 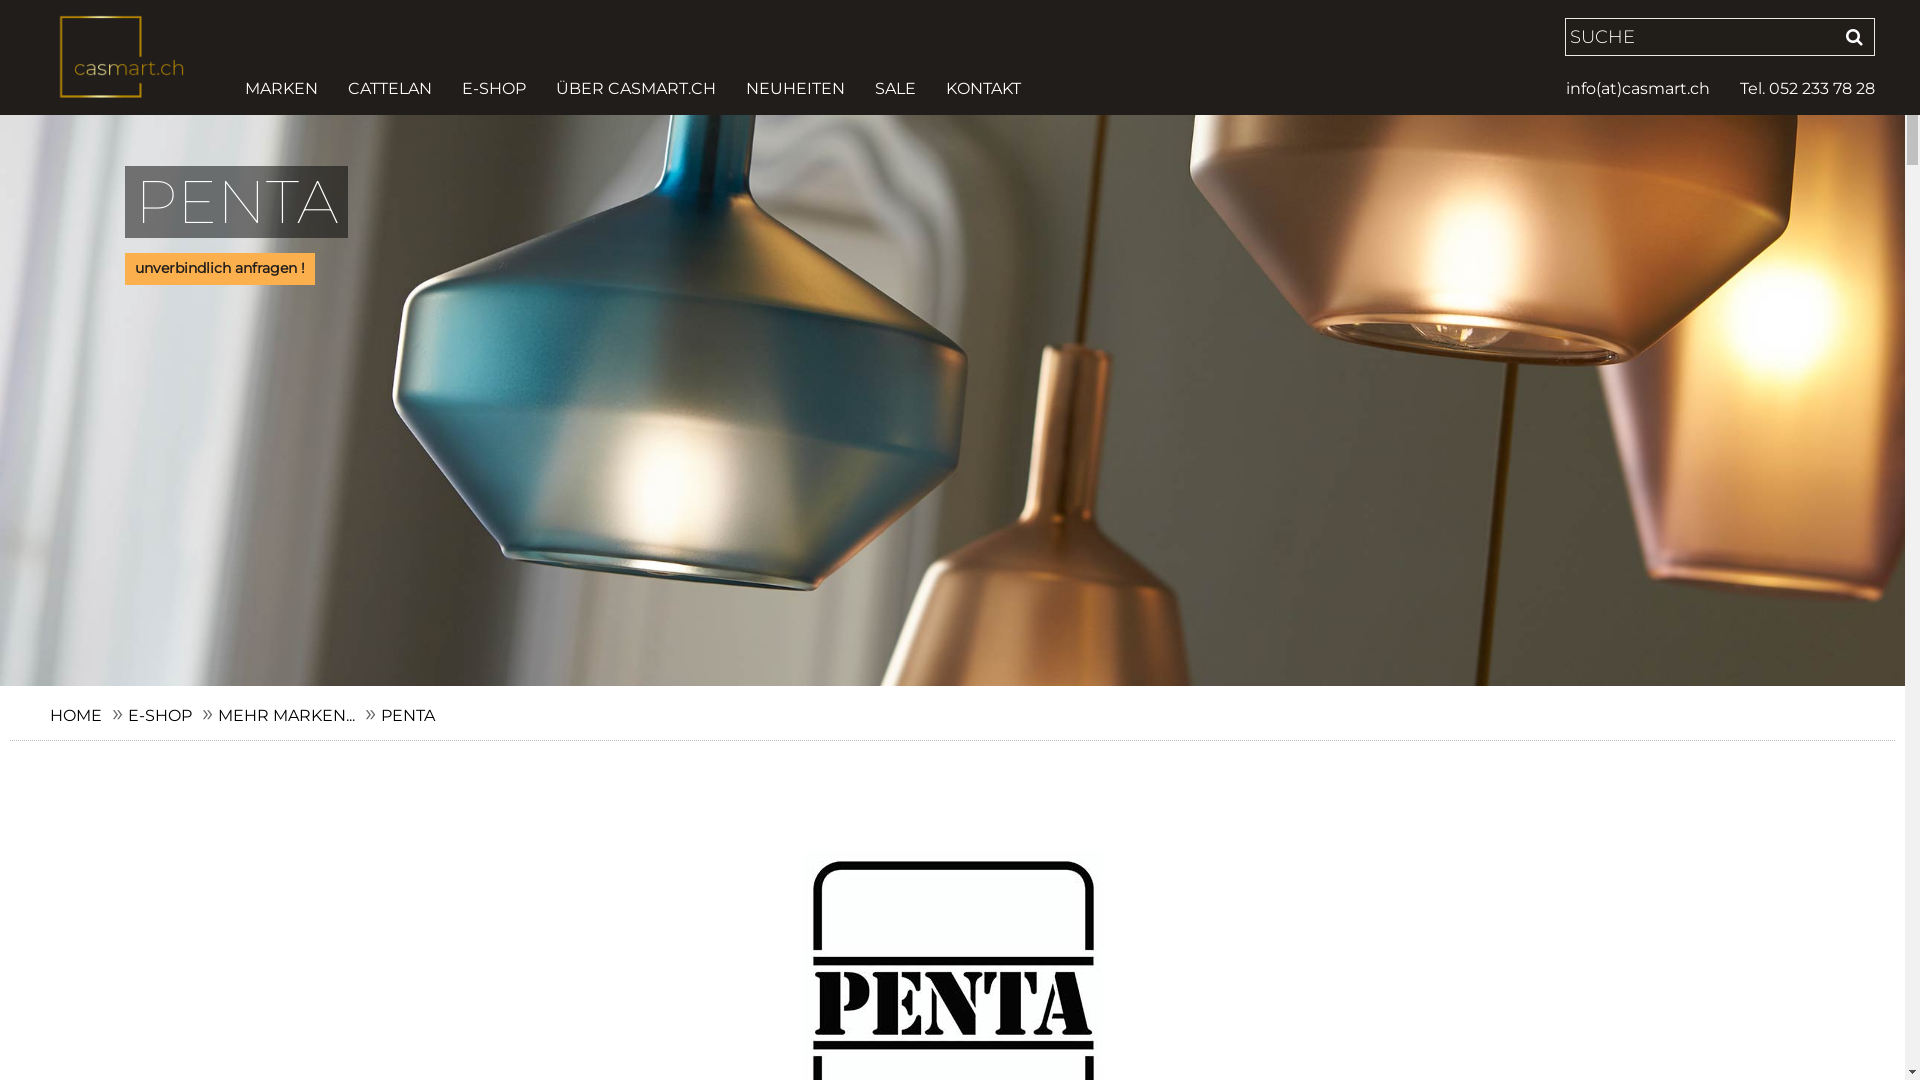 I want to click on PENTA, so click(x=408, y=716).